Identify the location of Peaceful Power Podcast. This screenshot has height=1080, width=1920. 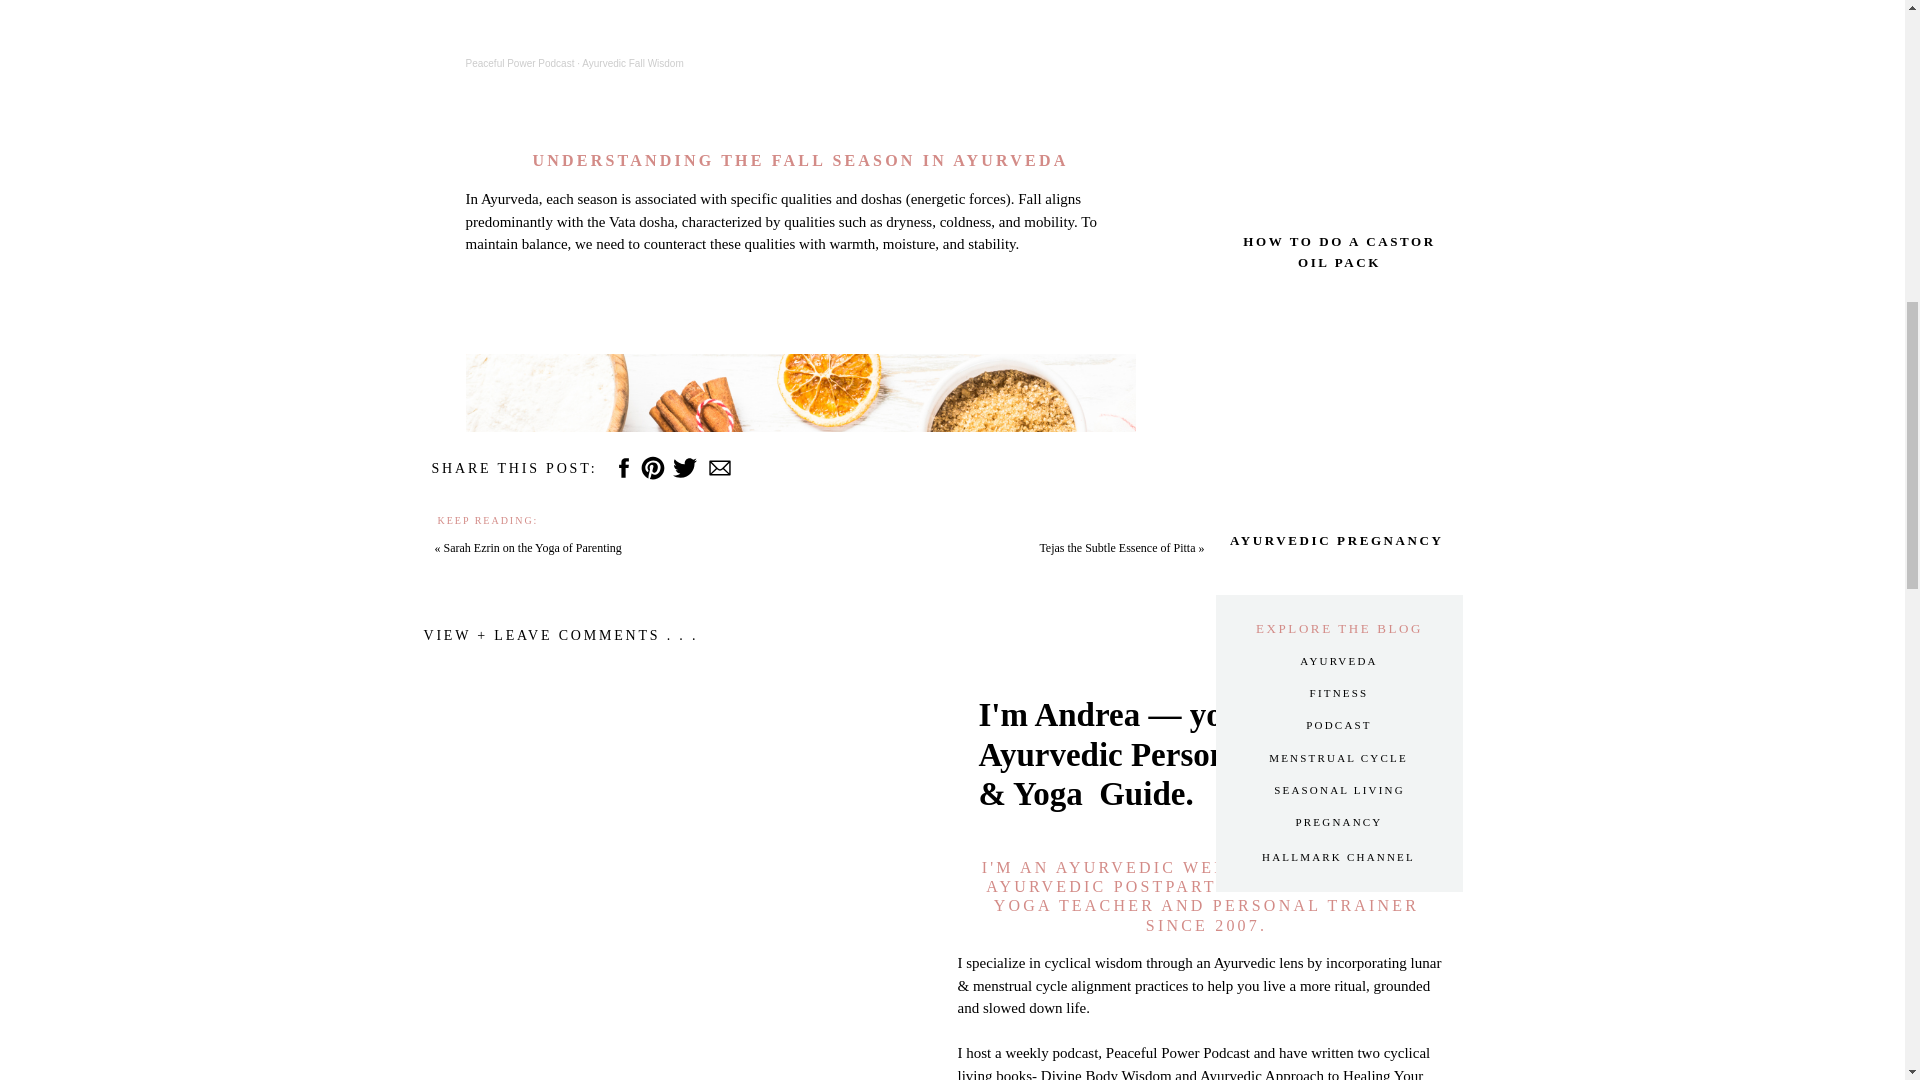
(520, 64).